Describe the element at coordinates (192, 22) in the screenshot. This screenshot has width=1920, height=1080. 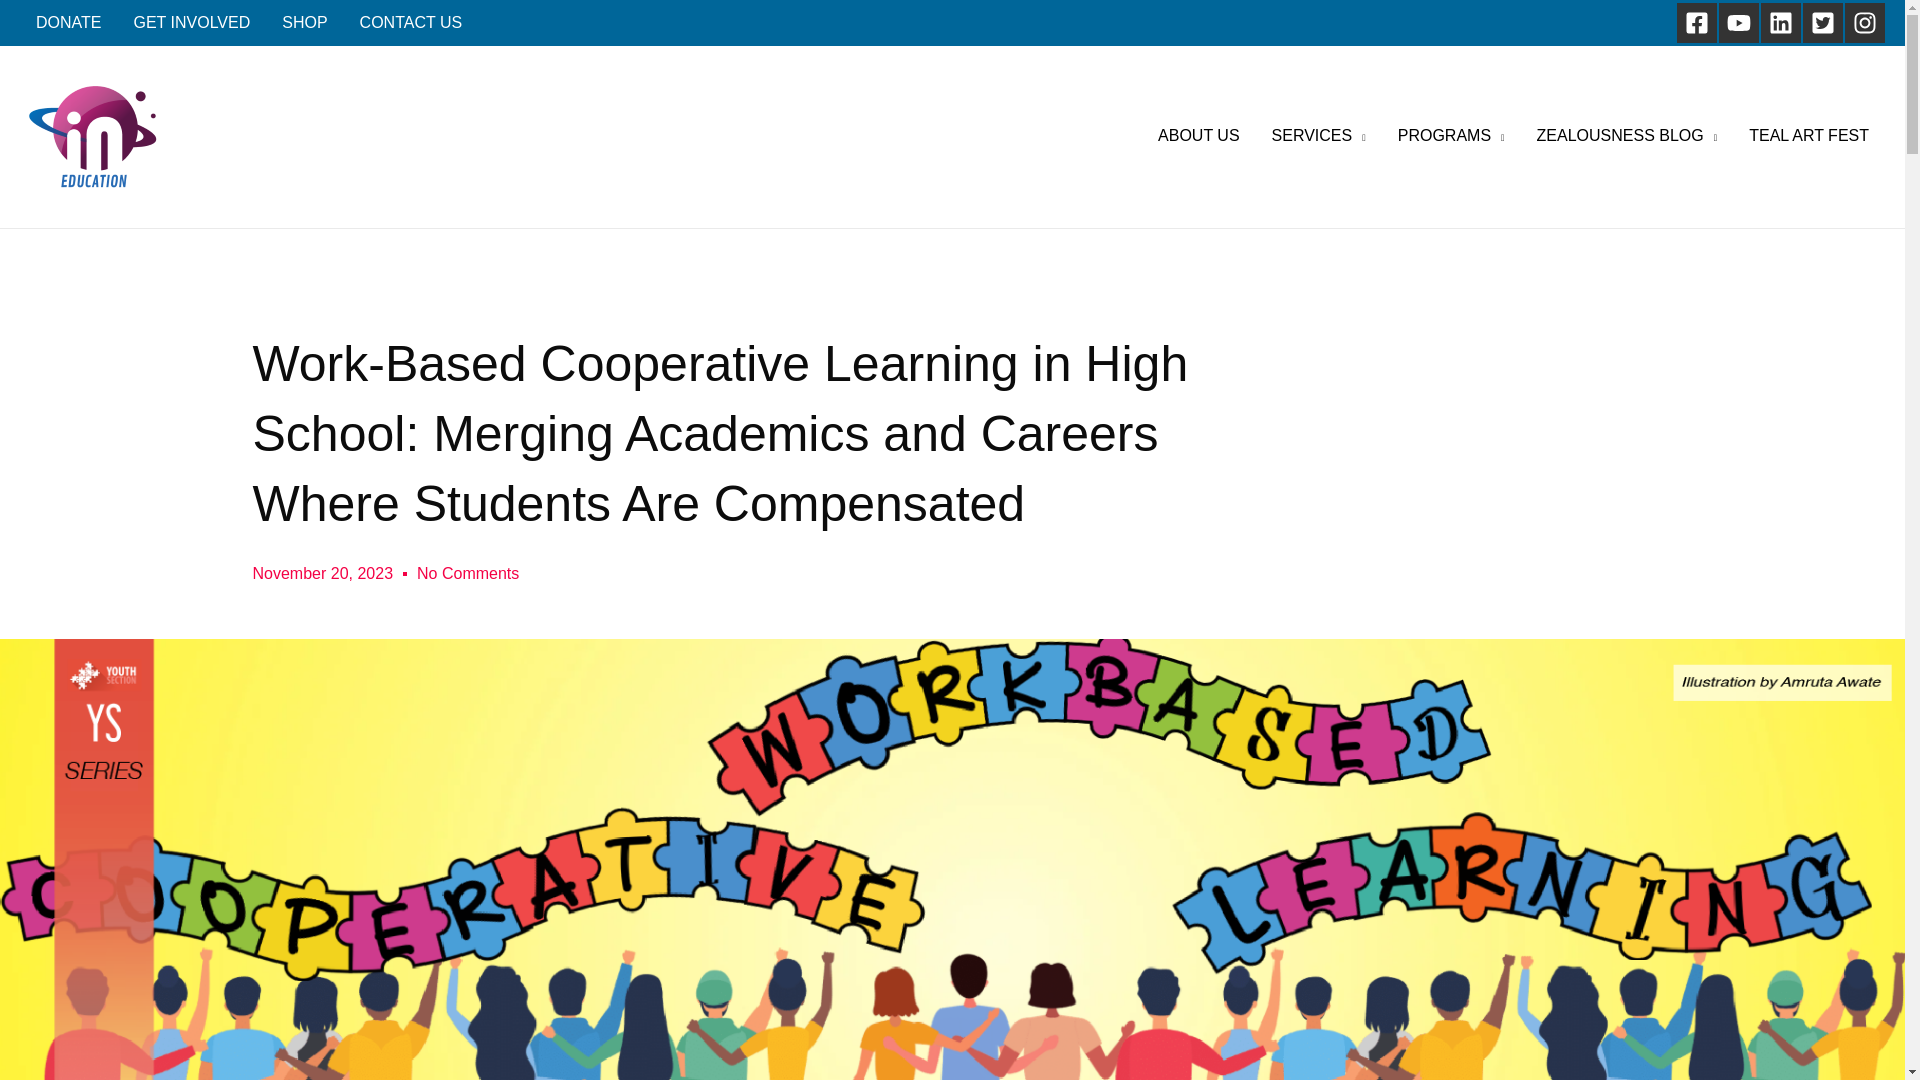
I see `GET INVOLVED` at that location.